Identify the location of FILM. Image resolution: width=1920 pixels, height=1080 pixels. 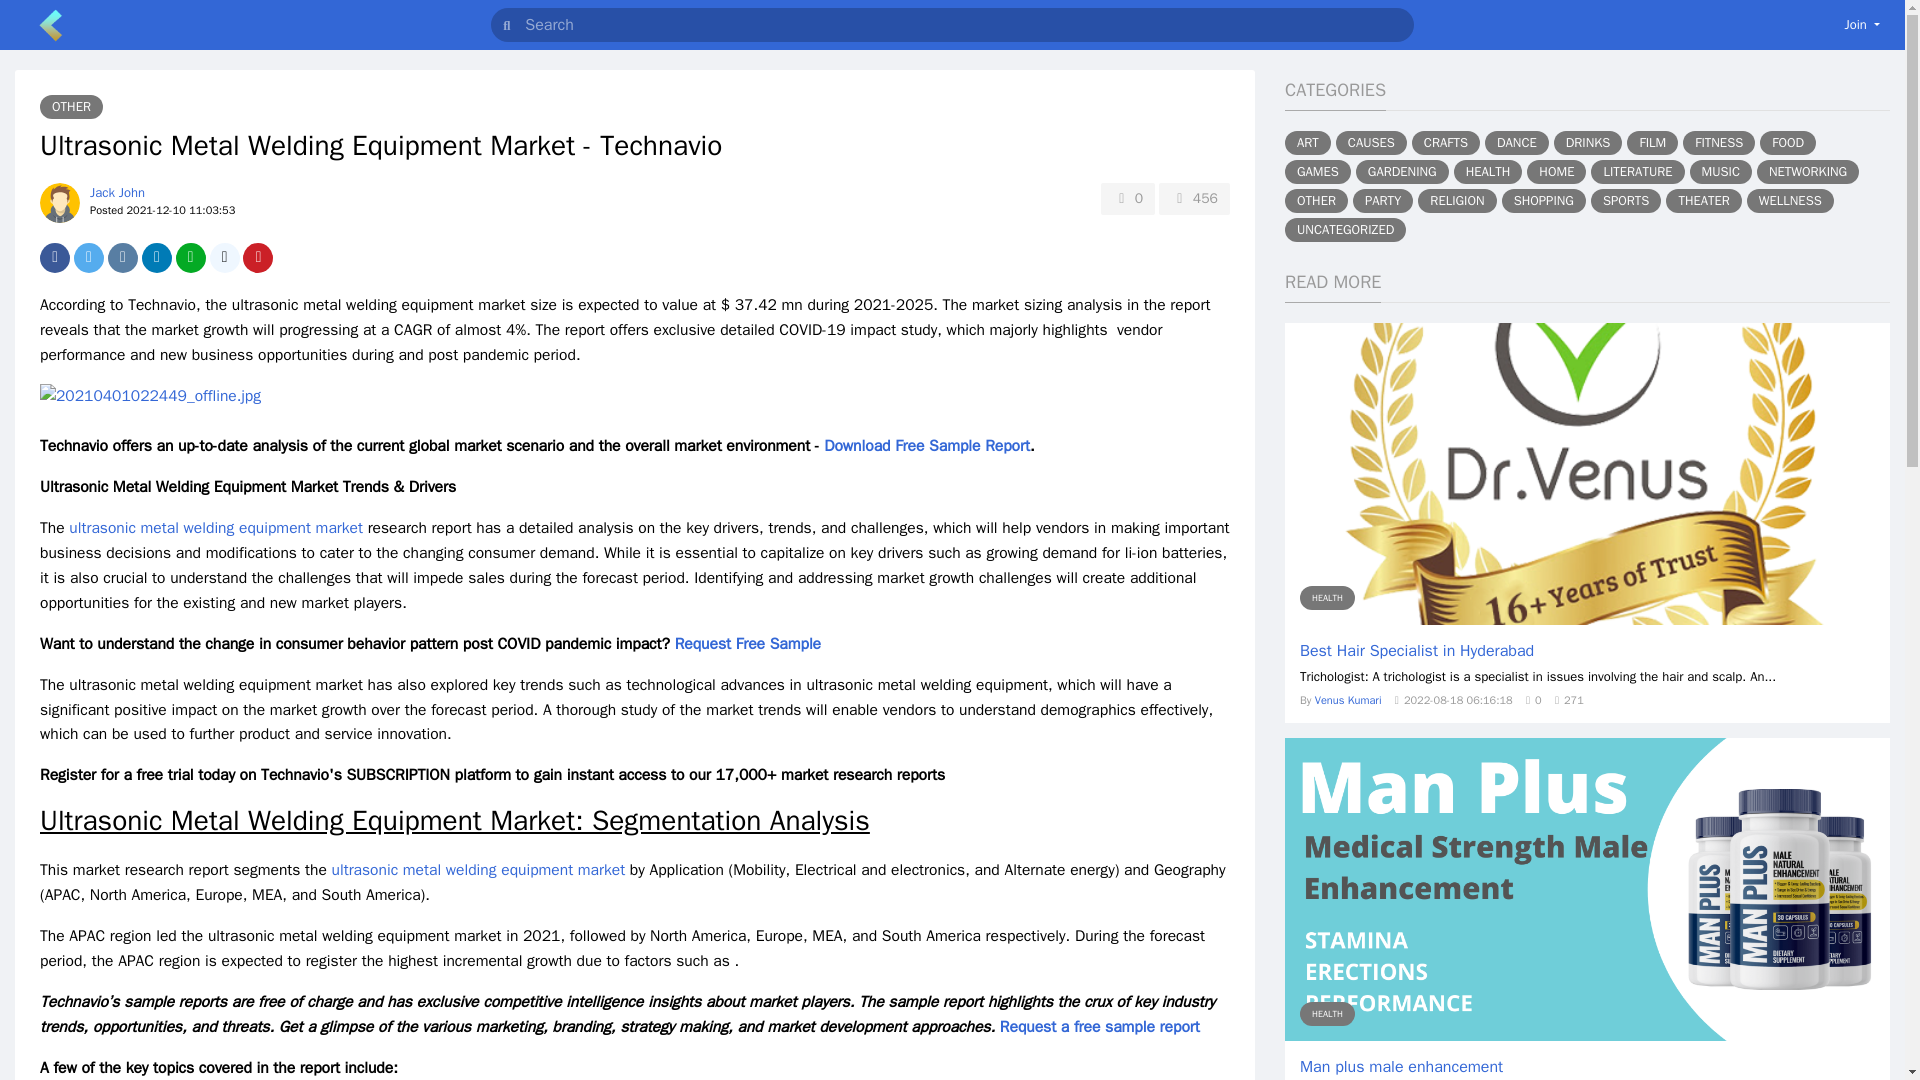
(1652, 142).